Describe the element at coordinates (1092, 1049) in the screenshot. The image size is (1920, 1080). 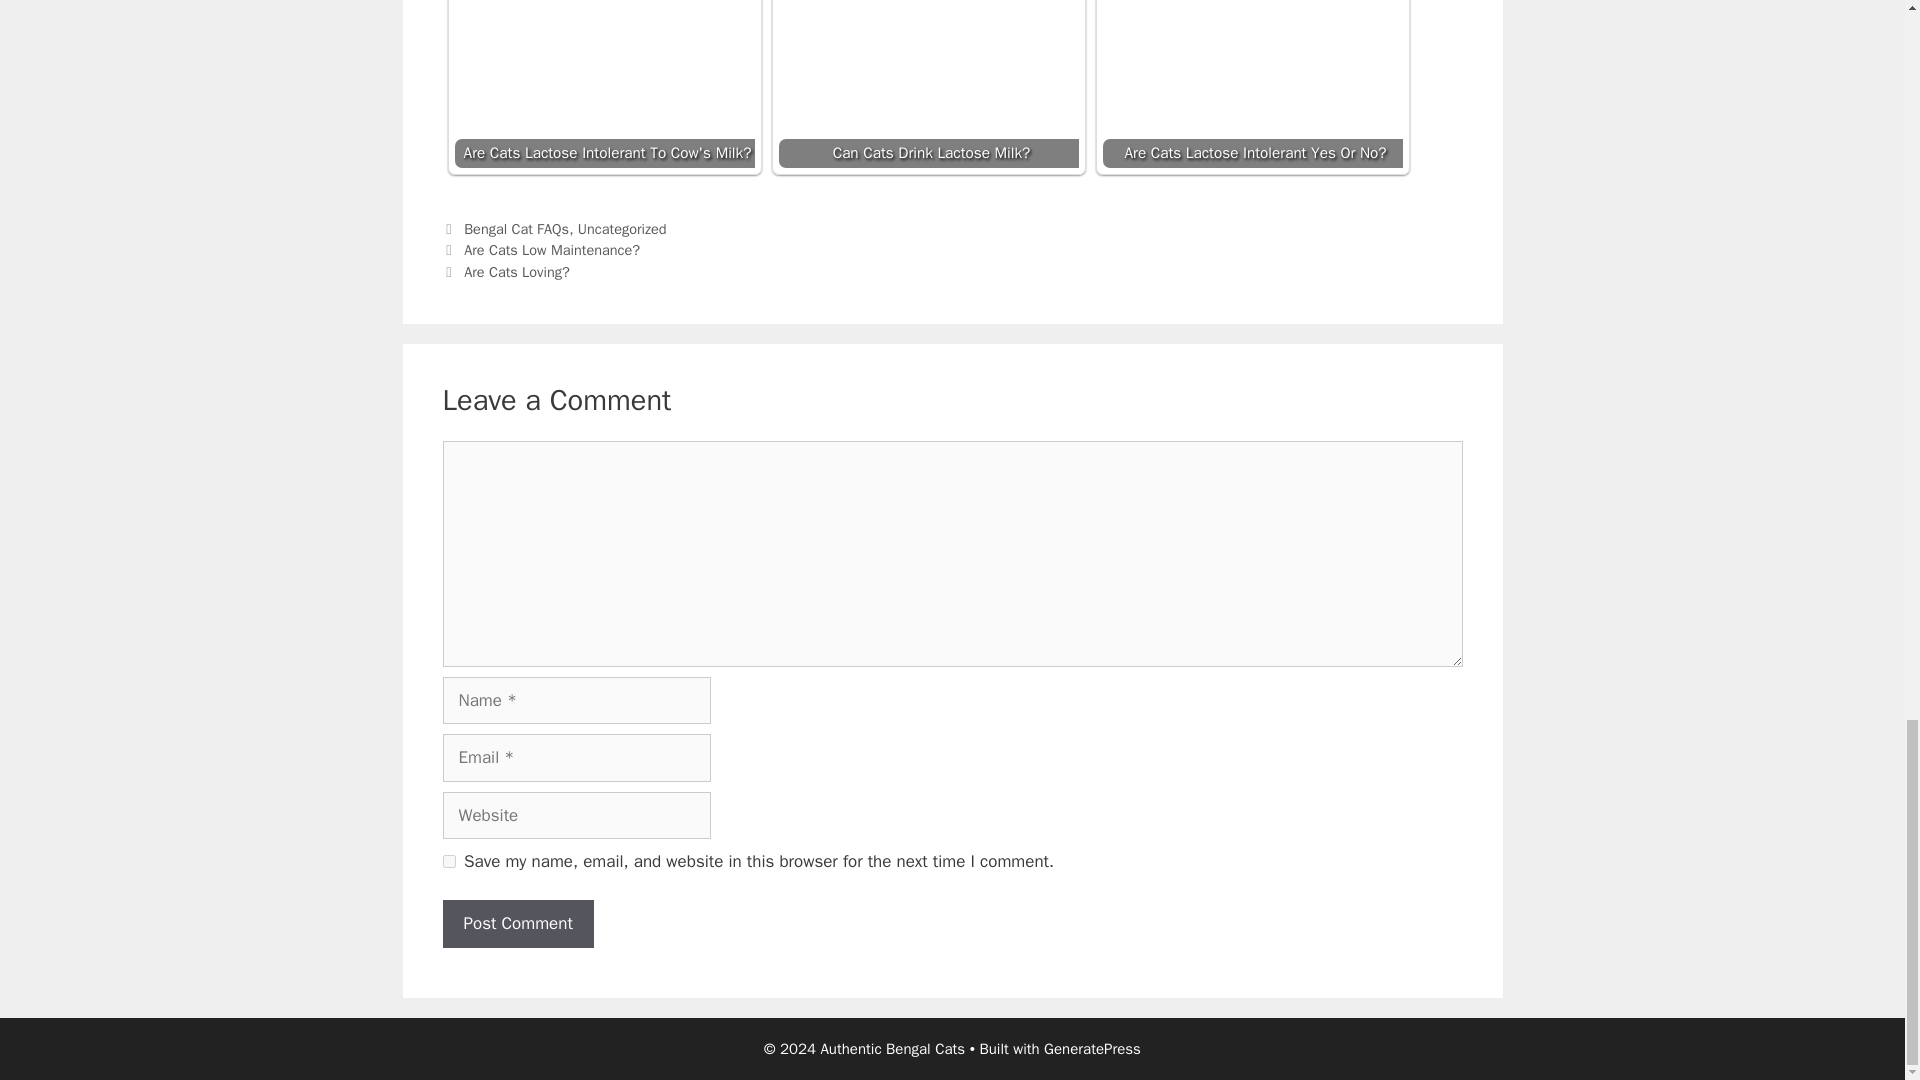
I see `GeneratePress` at that location.